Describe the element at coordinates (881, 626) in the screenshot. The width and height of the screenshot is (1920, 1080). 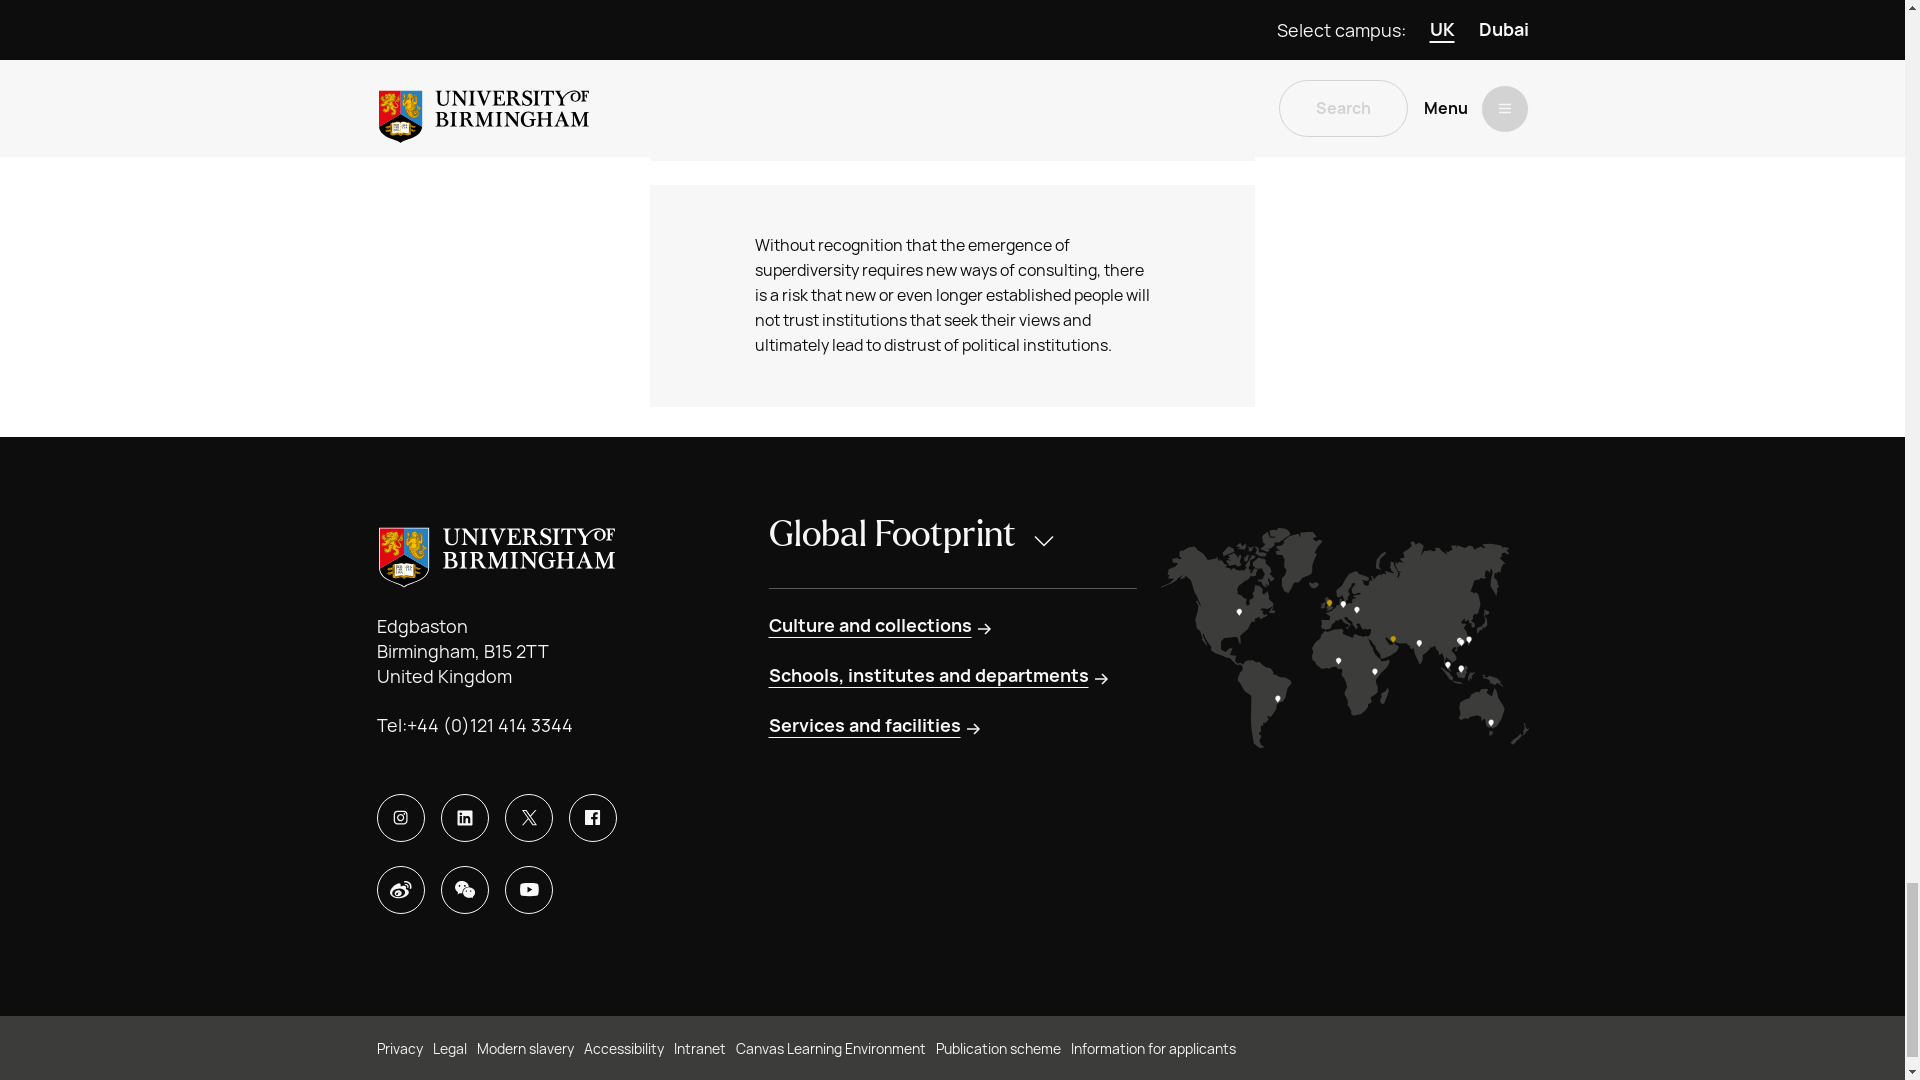
I see `Culture and collections` at that location.